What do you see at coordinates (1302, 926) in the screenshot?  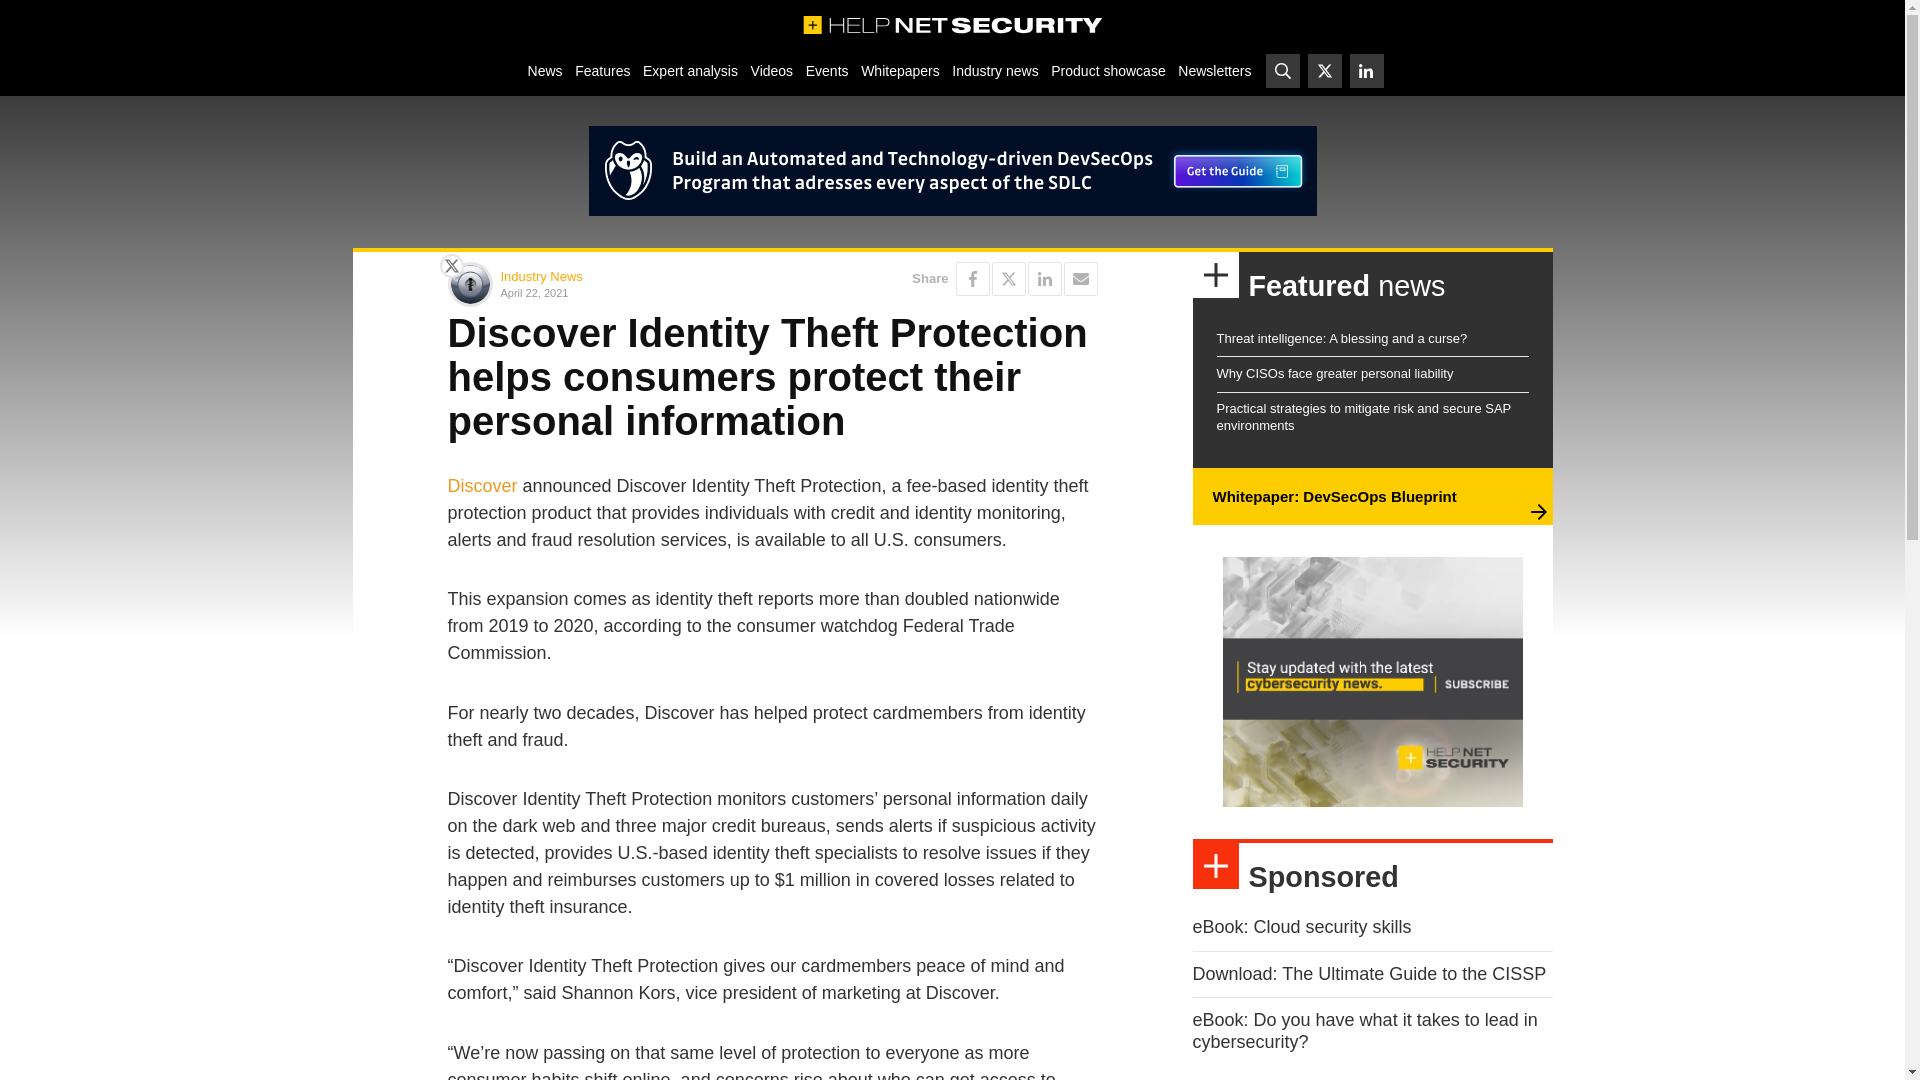 I see `eBook: Cloud security skills` at bounding box center [1302, 926].